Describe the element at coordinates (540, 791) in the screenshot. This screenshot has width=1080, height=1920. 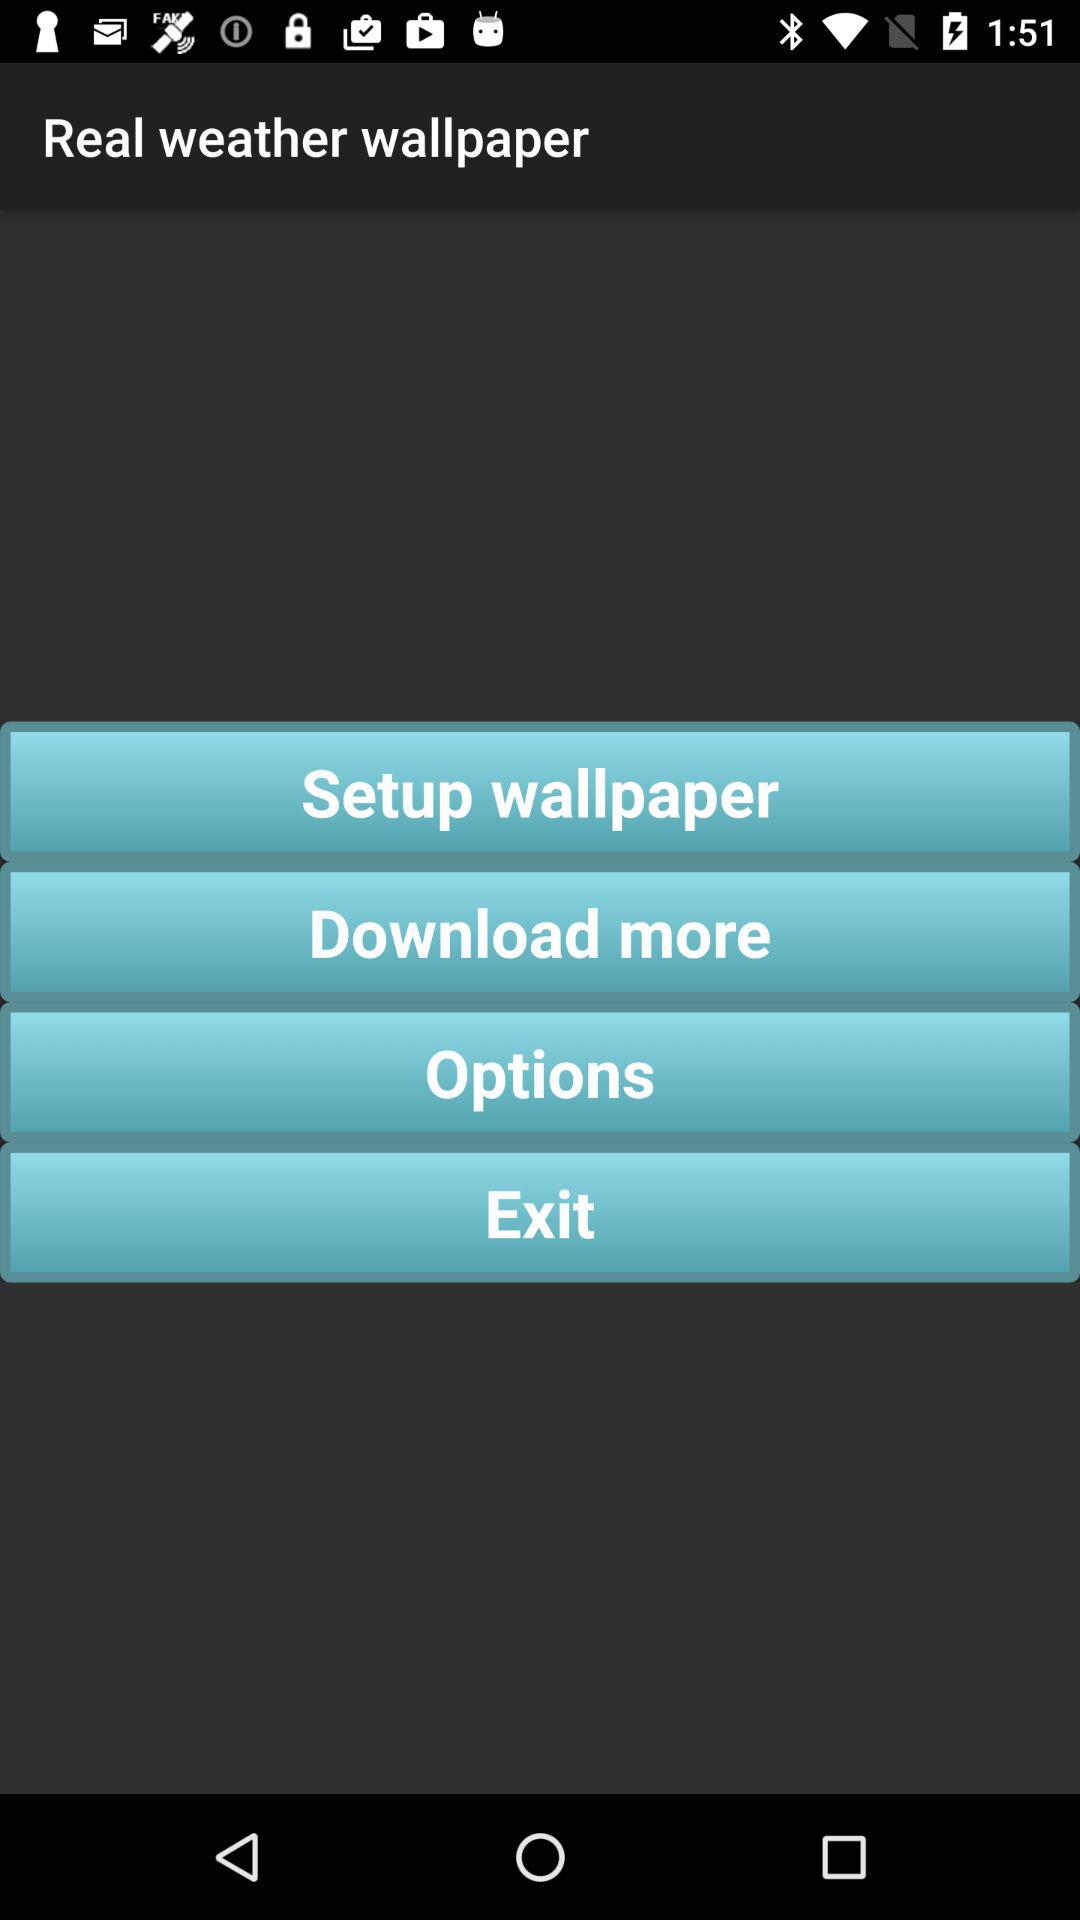
I see `press button above the download more button` at that location.